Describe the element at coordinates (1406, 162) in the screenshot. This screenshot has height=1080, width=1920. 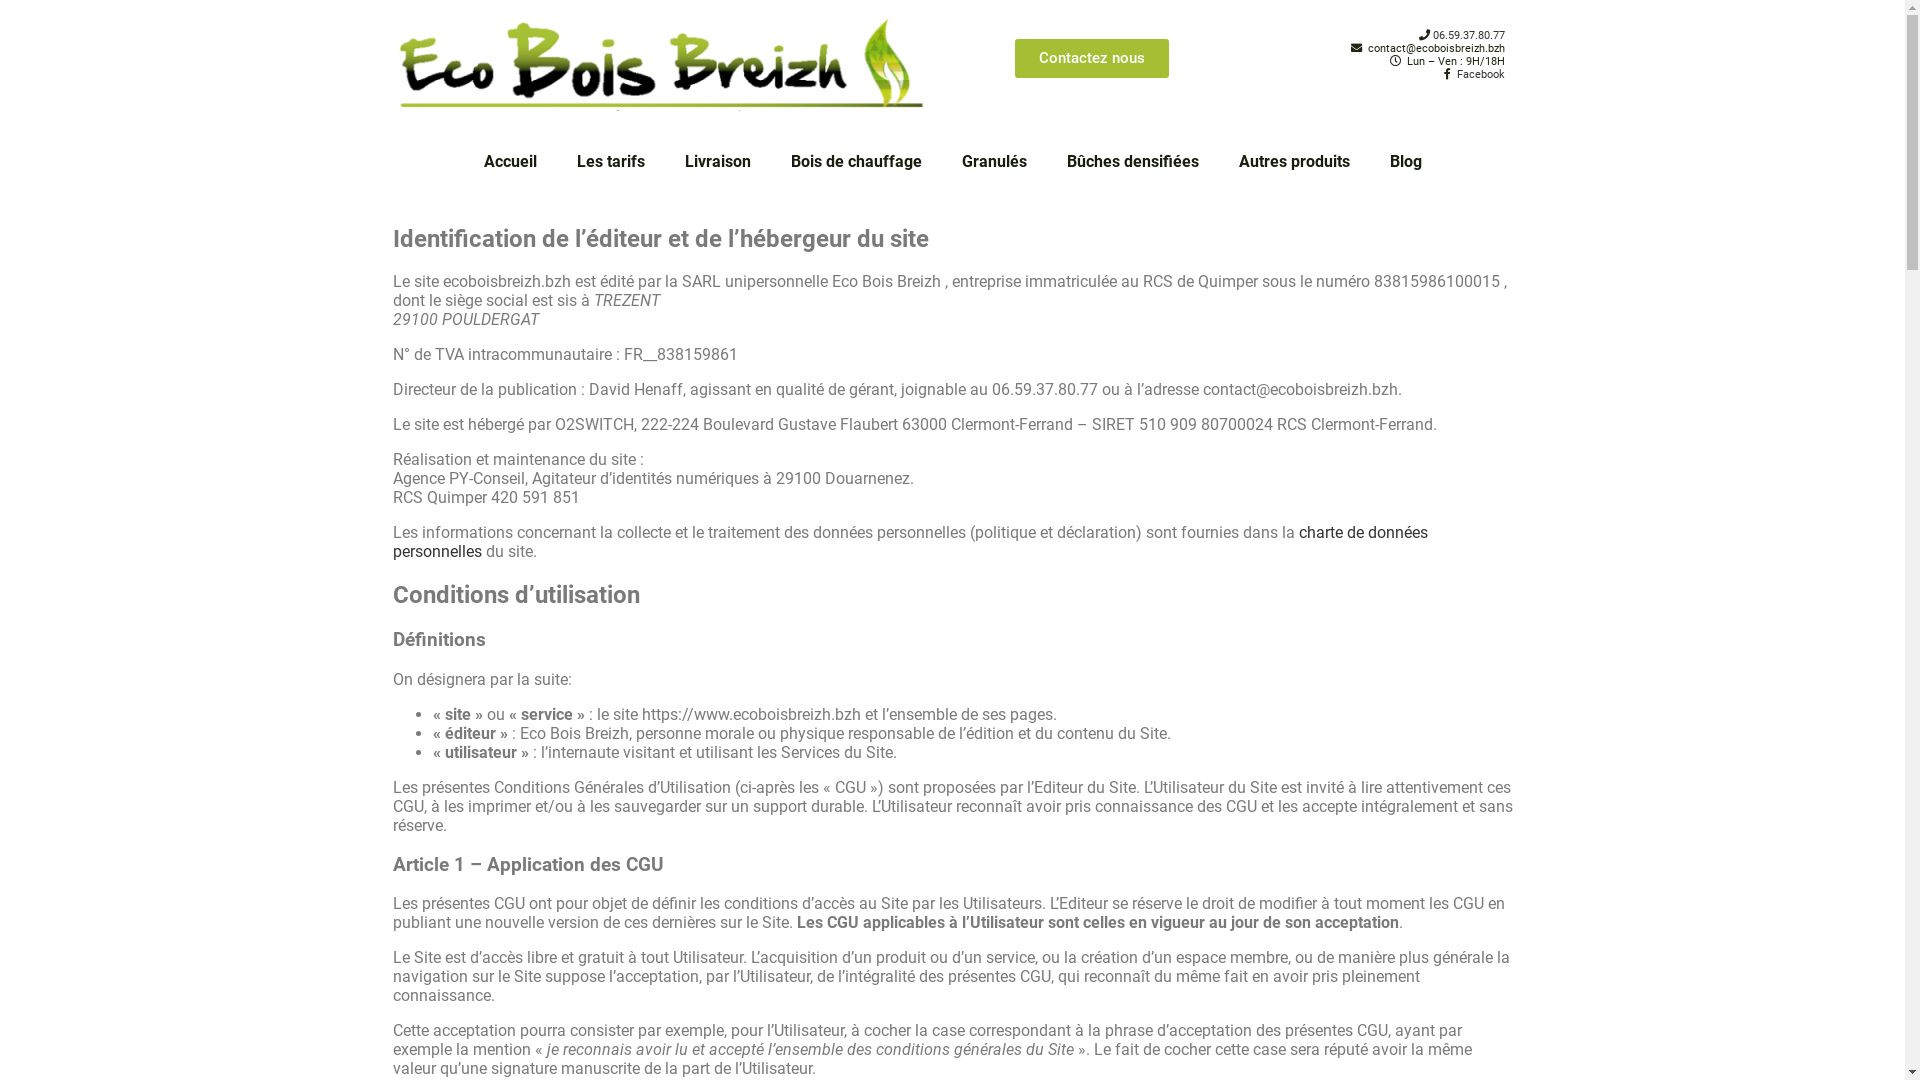
I see `Blog` at that location.